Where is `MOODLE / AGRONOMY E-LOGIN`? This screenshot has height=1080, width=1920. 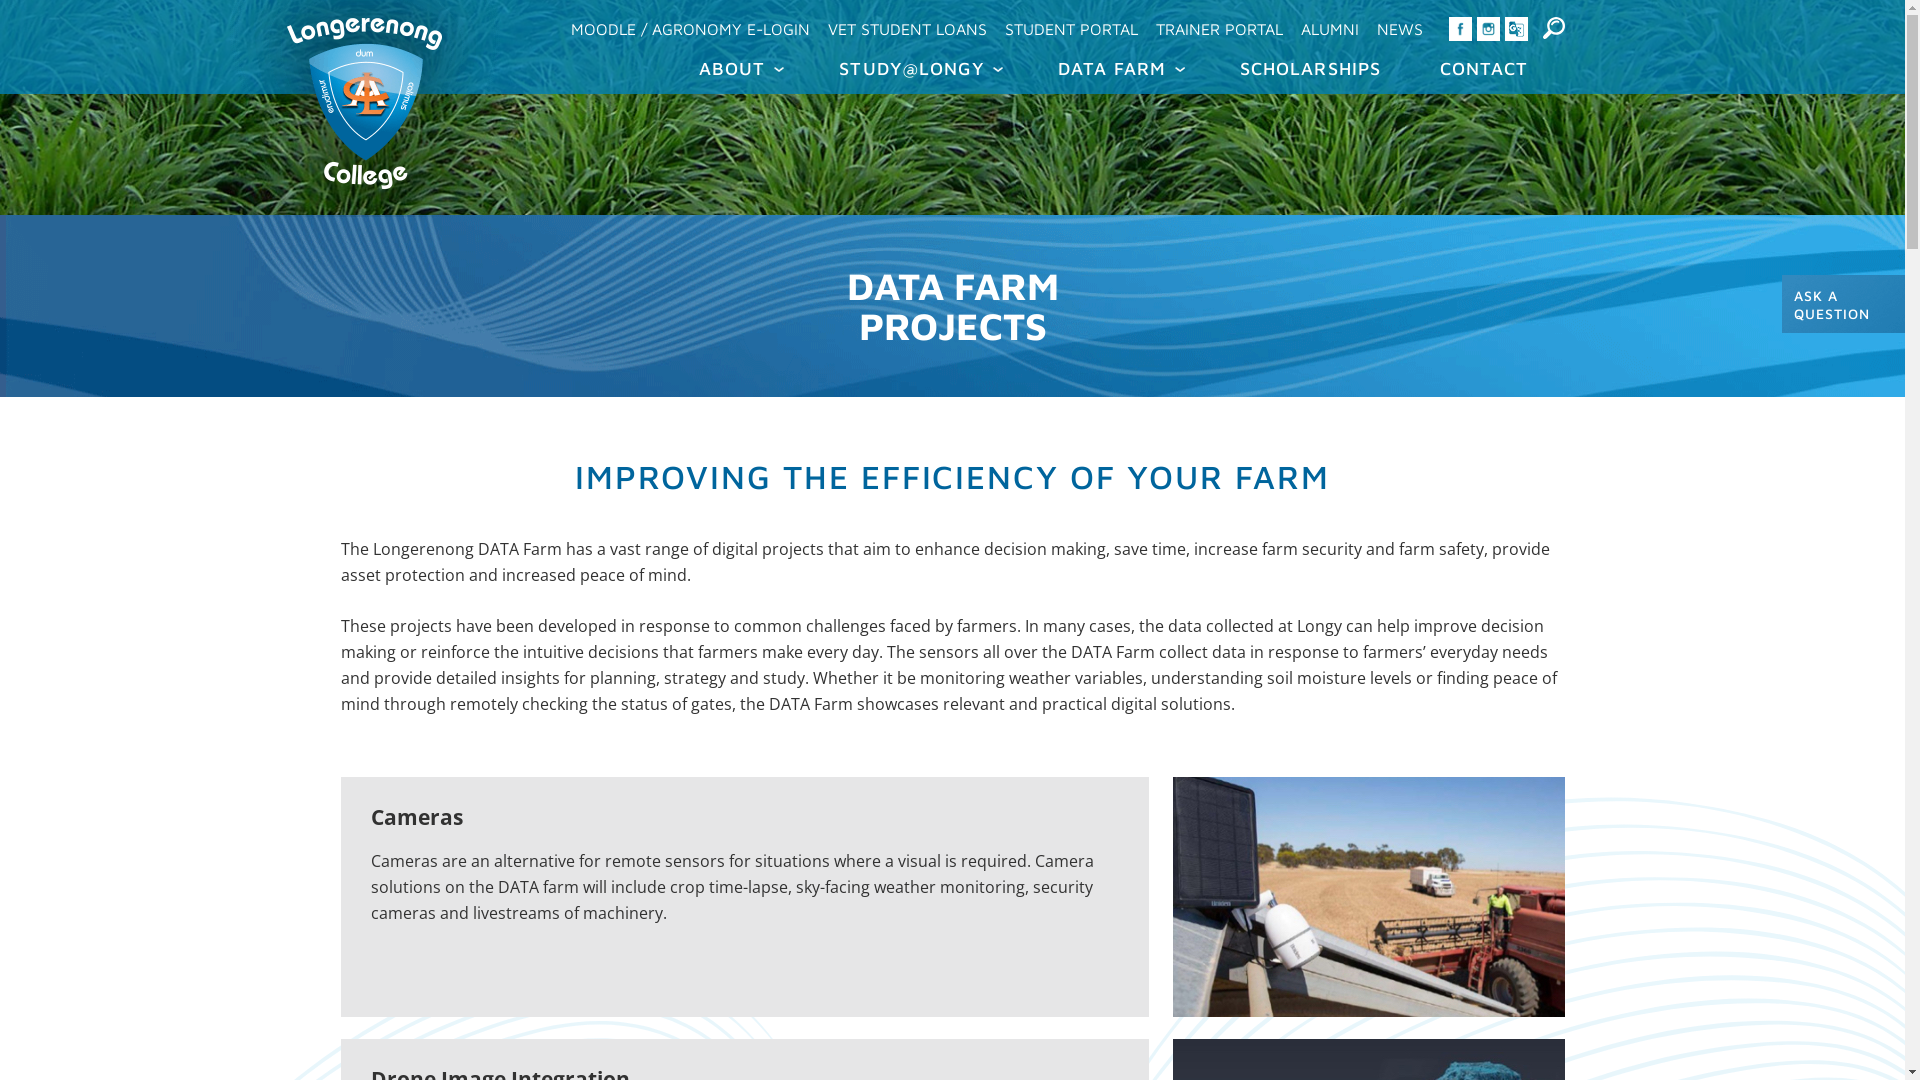
MOODLE / AGRONOMY E-LOGIN is located at coordinates (690, 29).